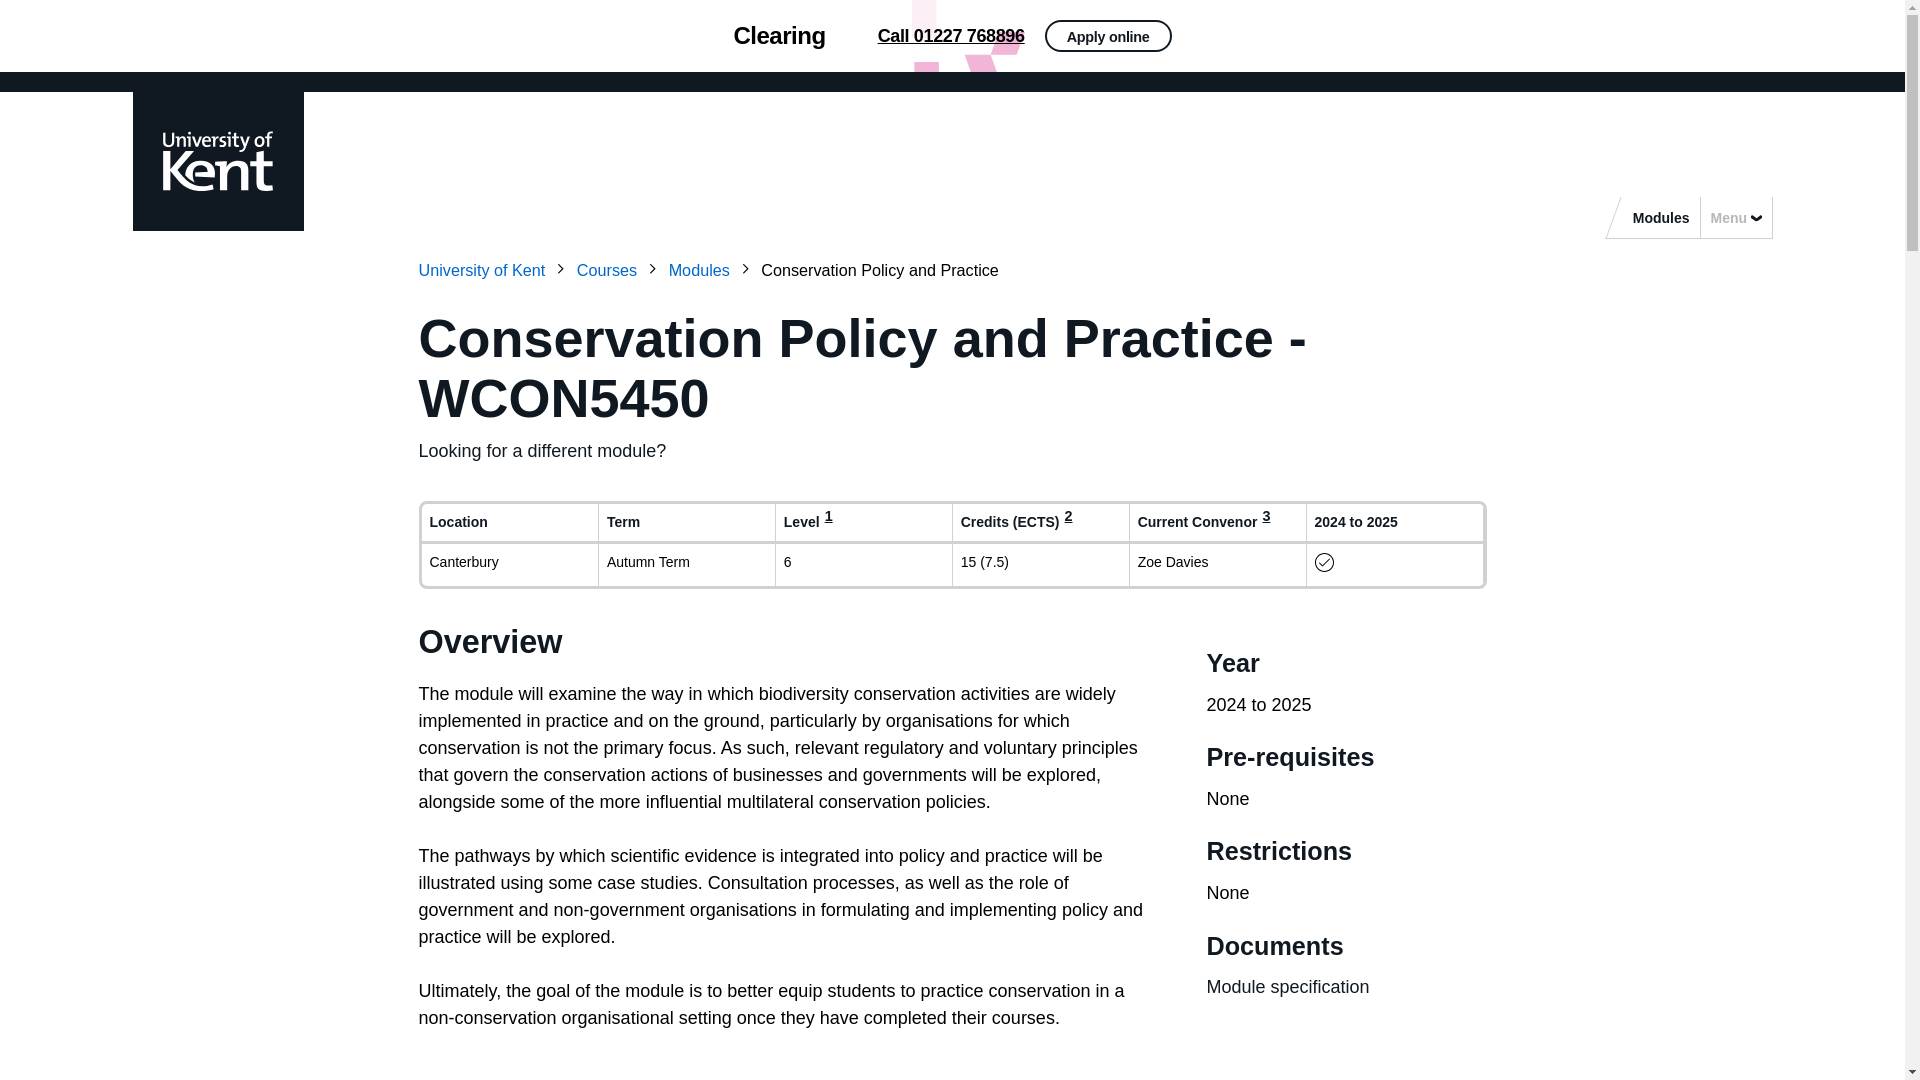 The image size is (1920, 1080). I want to click on Modules, so click(1660, 216).